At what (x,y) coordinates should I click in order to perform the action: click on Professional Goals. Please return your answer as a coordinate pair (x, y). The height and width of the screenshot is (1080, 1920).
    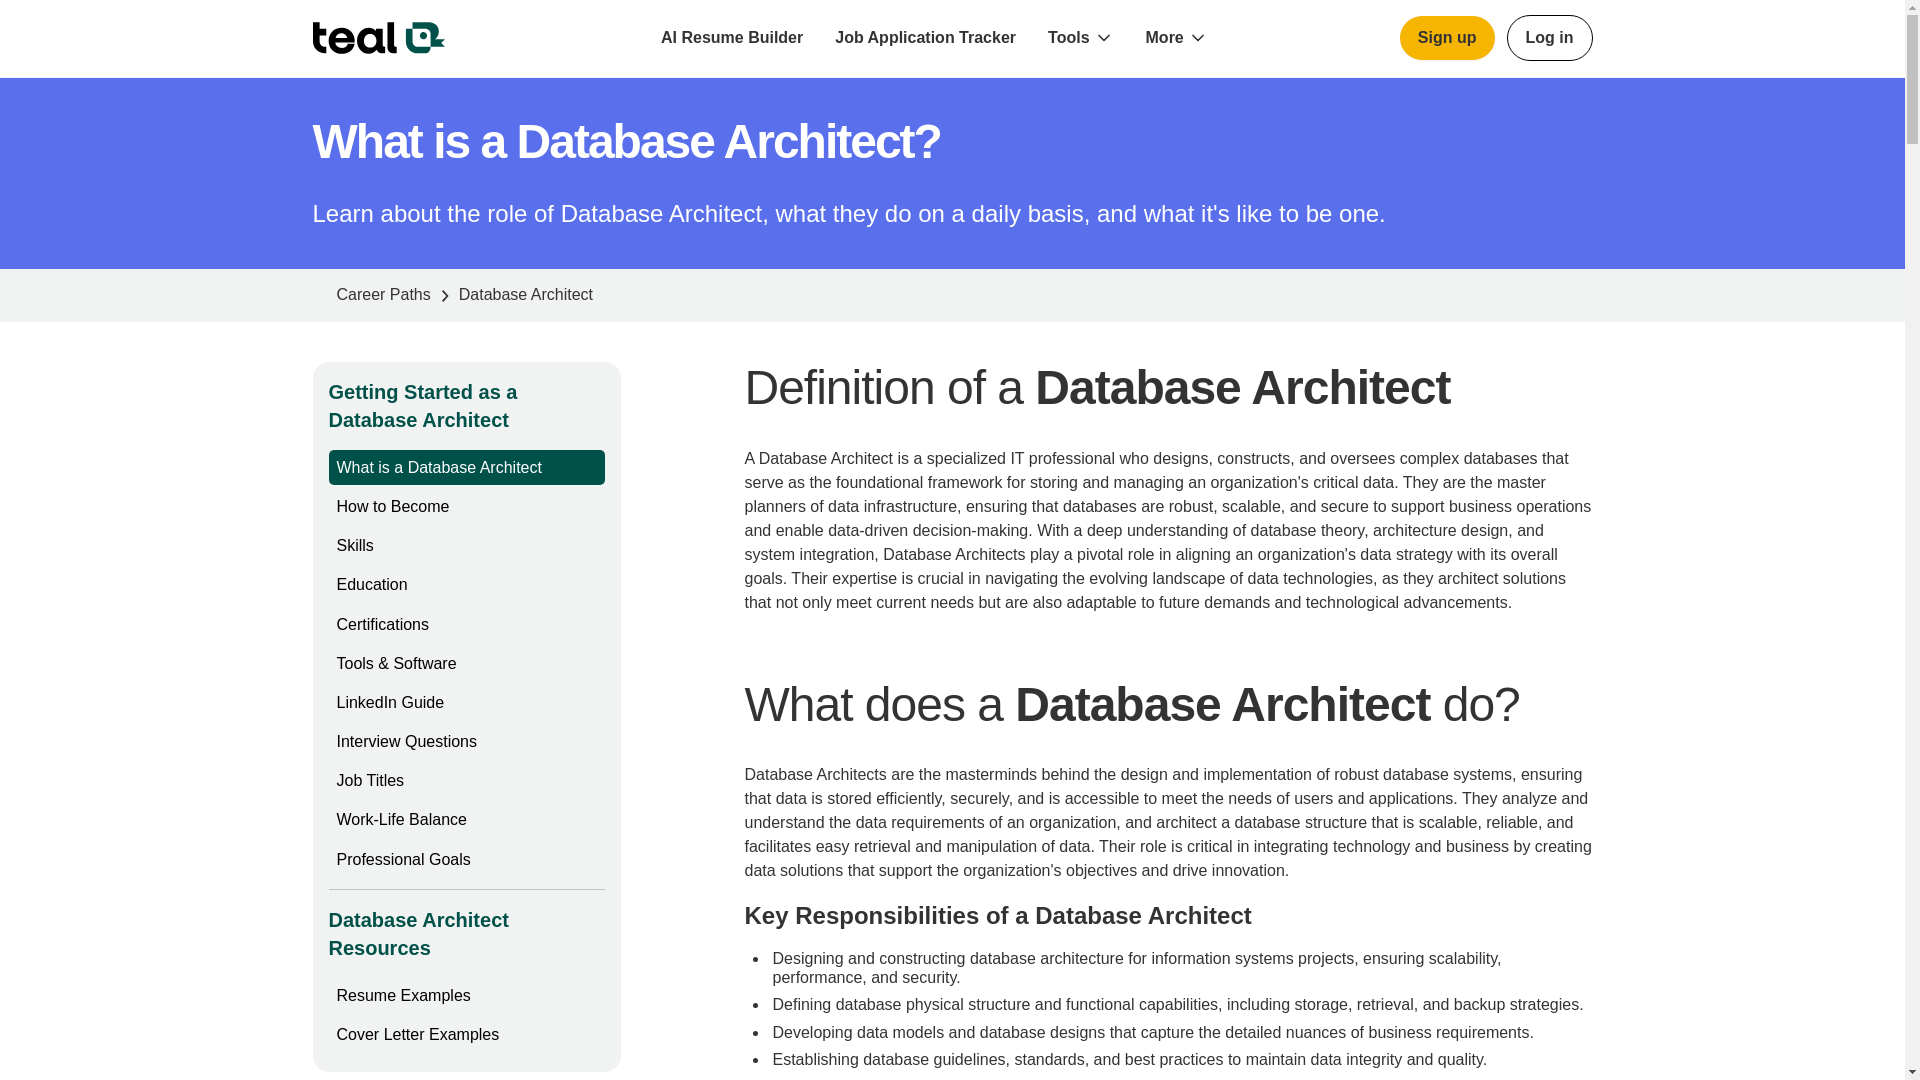
    Looking at the image, I should click on (403, 860).